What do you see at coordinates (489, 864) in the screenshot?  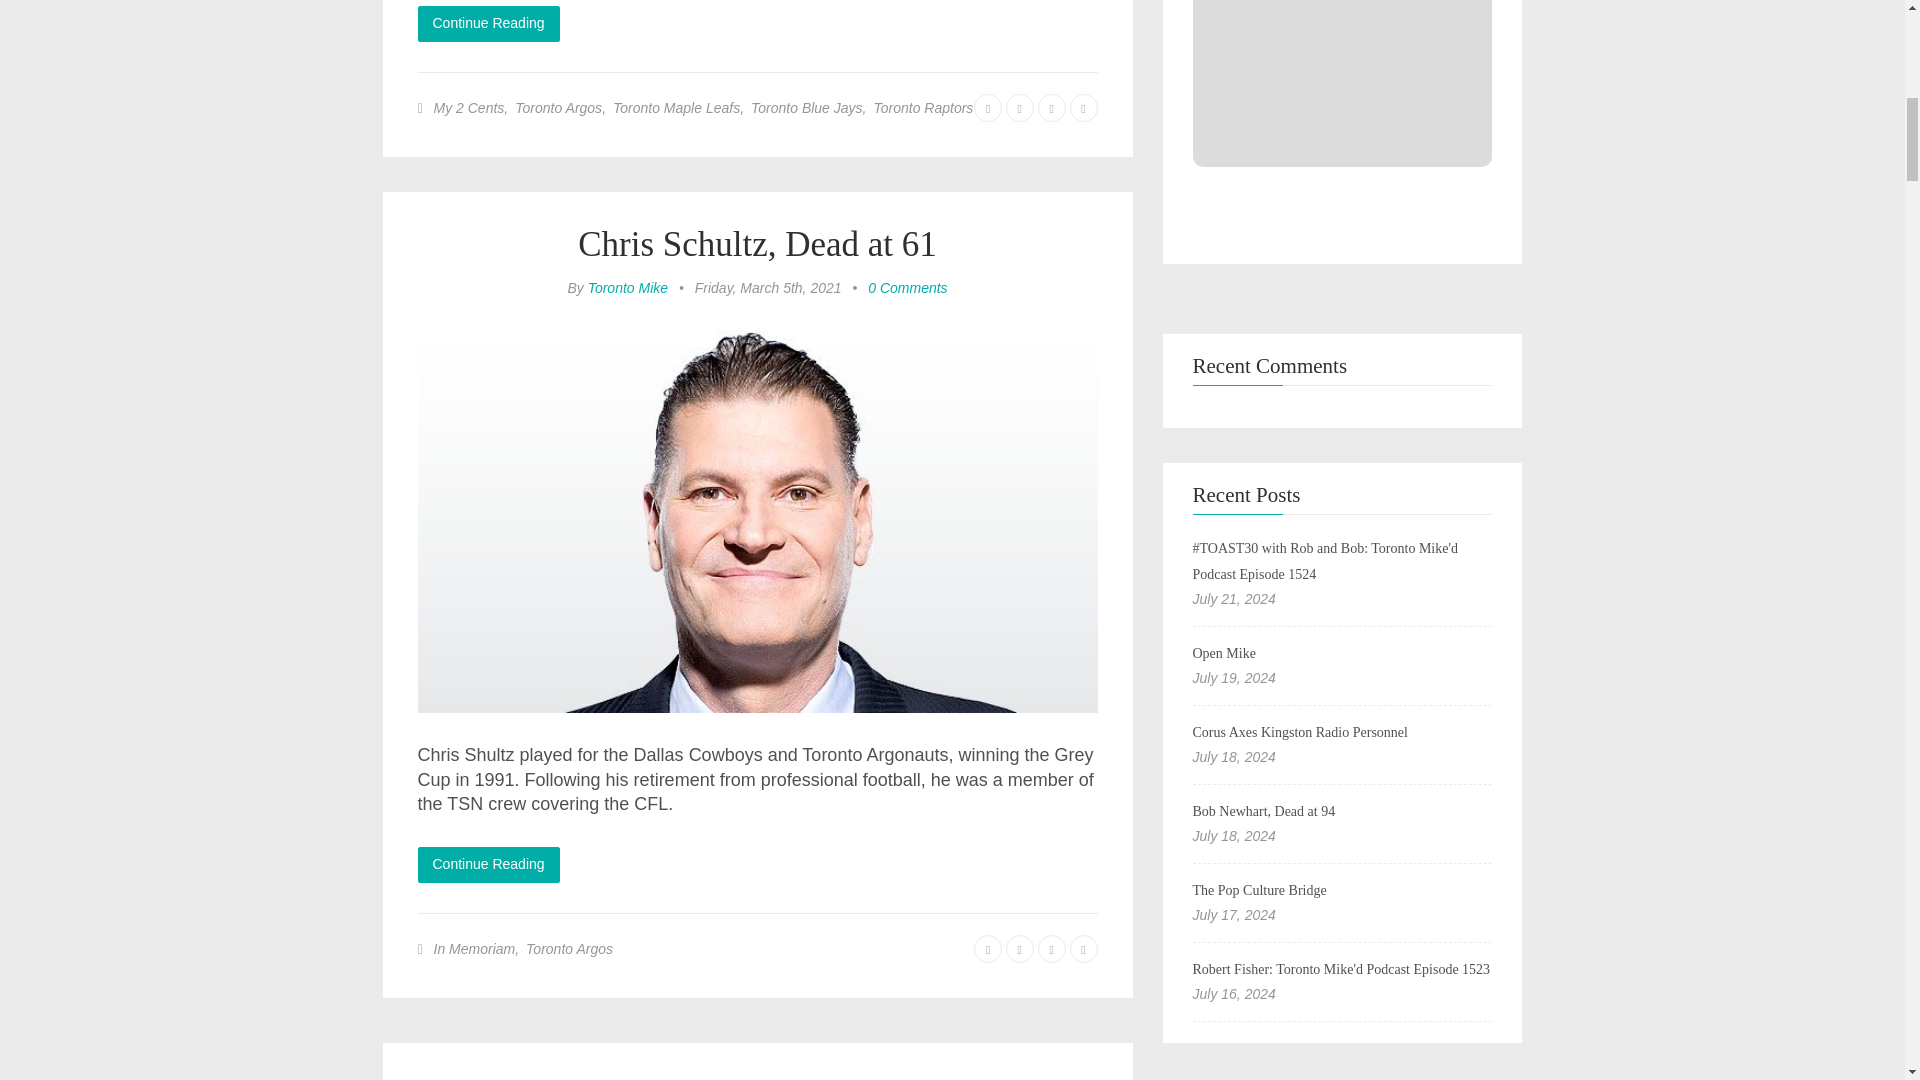 I see `Continue Reading` at bounding box center [489, 864].